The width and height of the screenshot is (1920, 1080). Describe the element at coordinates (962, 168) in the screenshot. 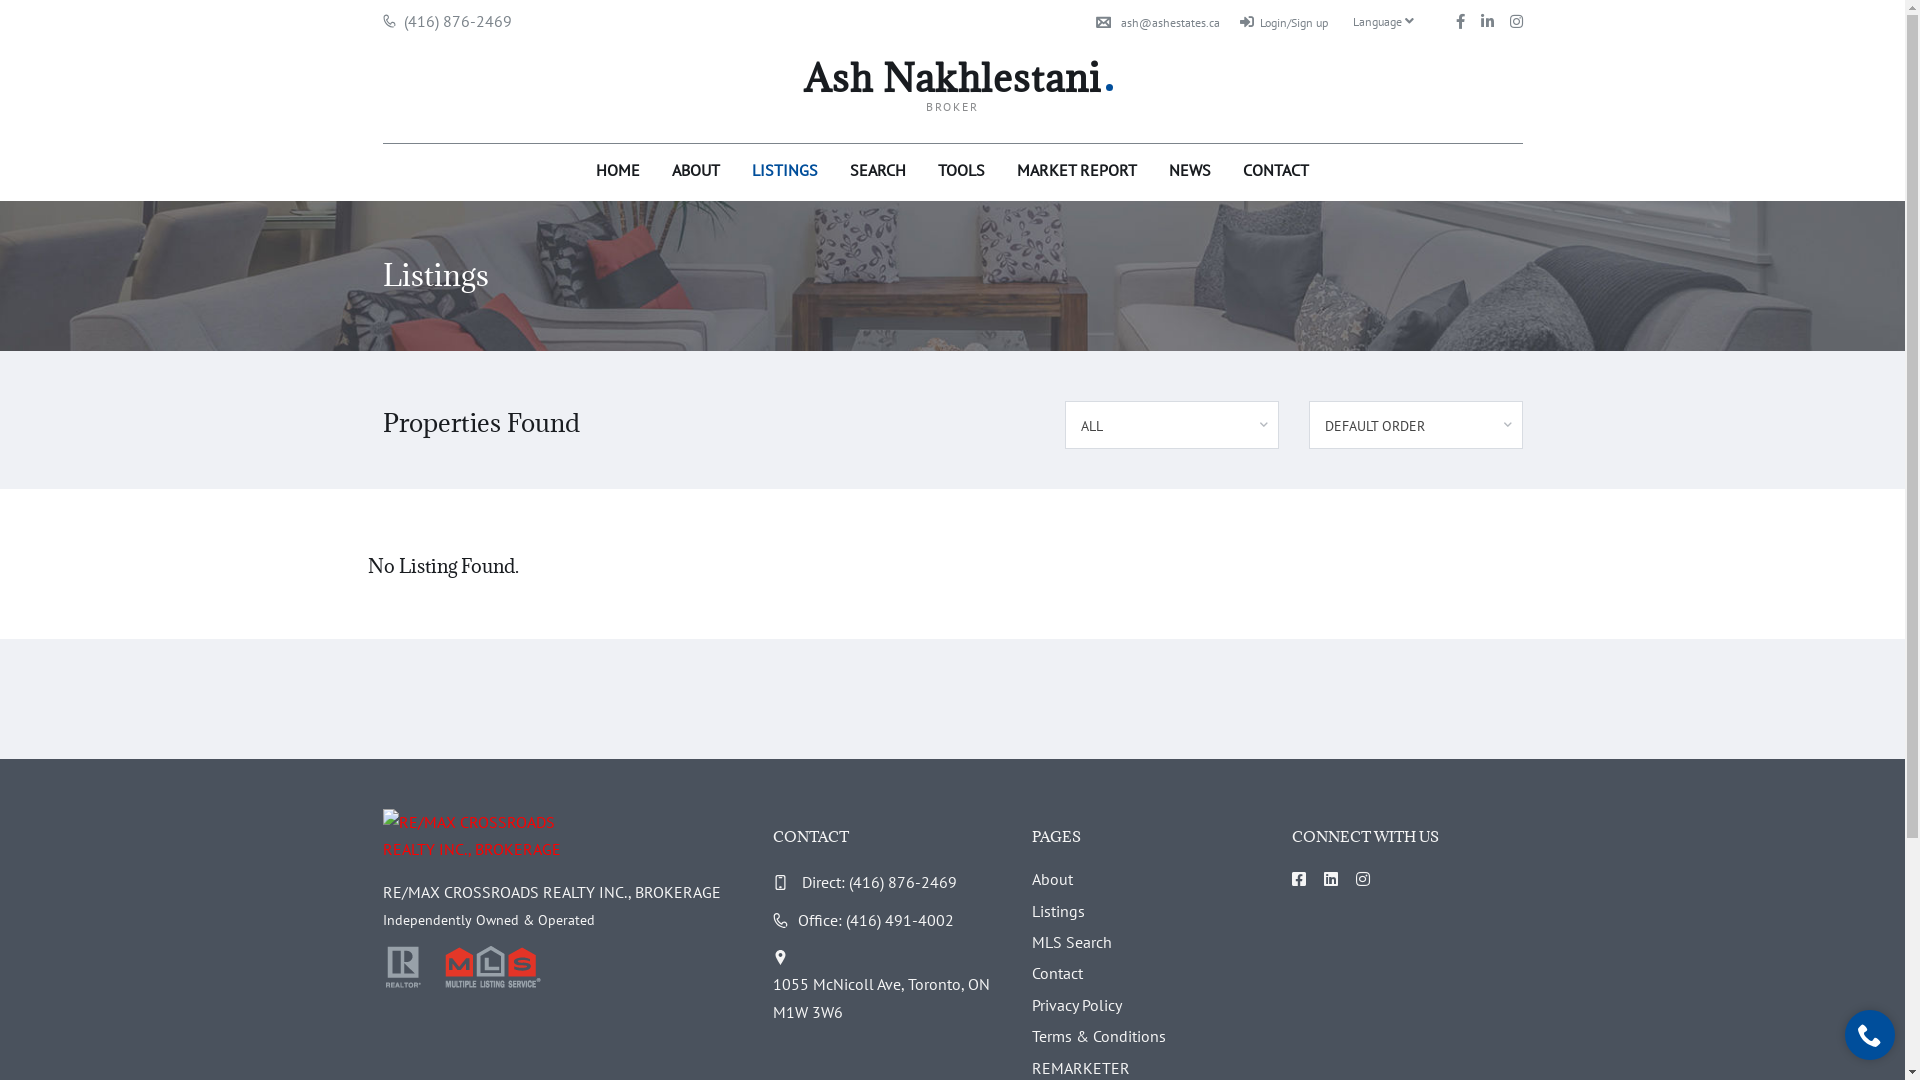

I see `TOOLS` at that location.